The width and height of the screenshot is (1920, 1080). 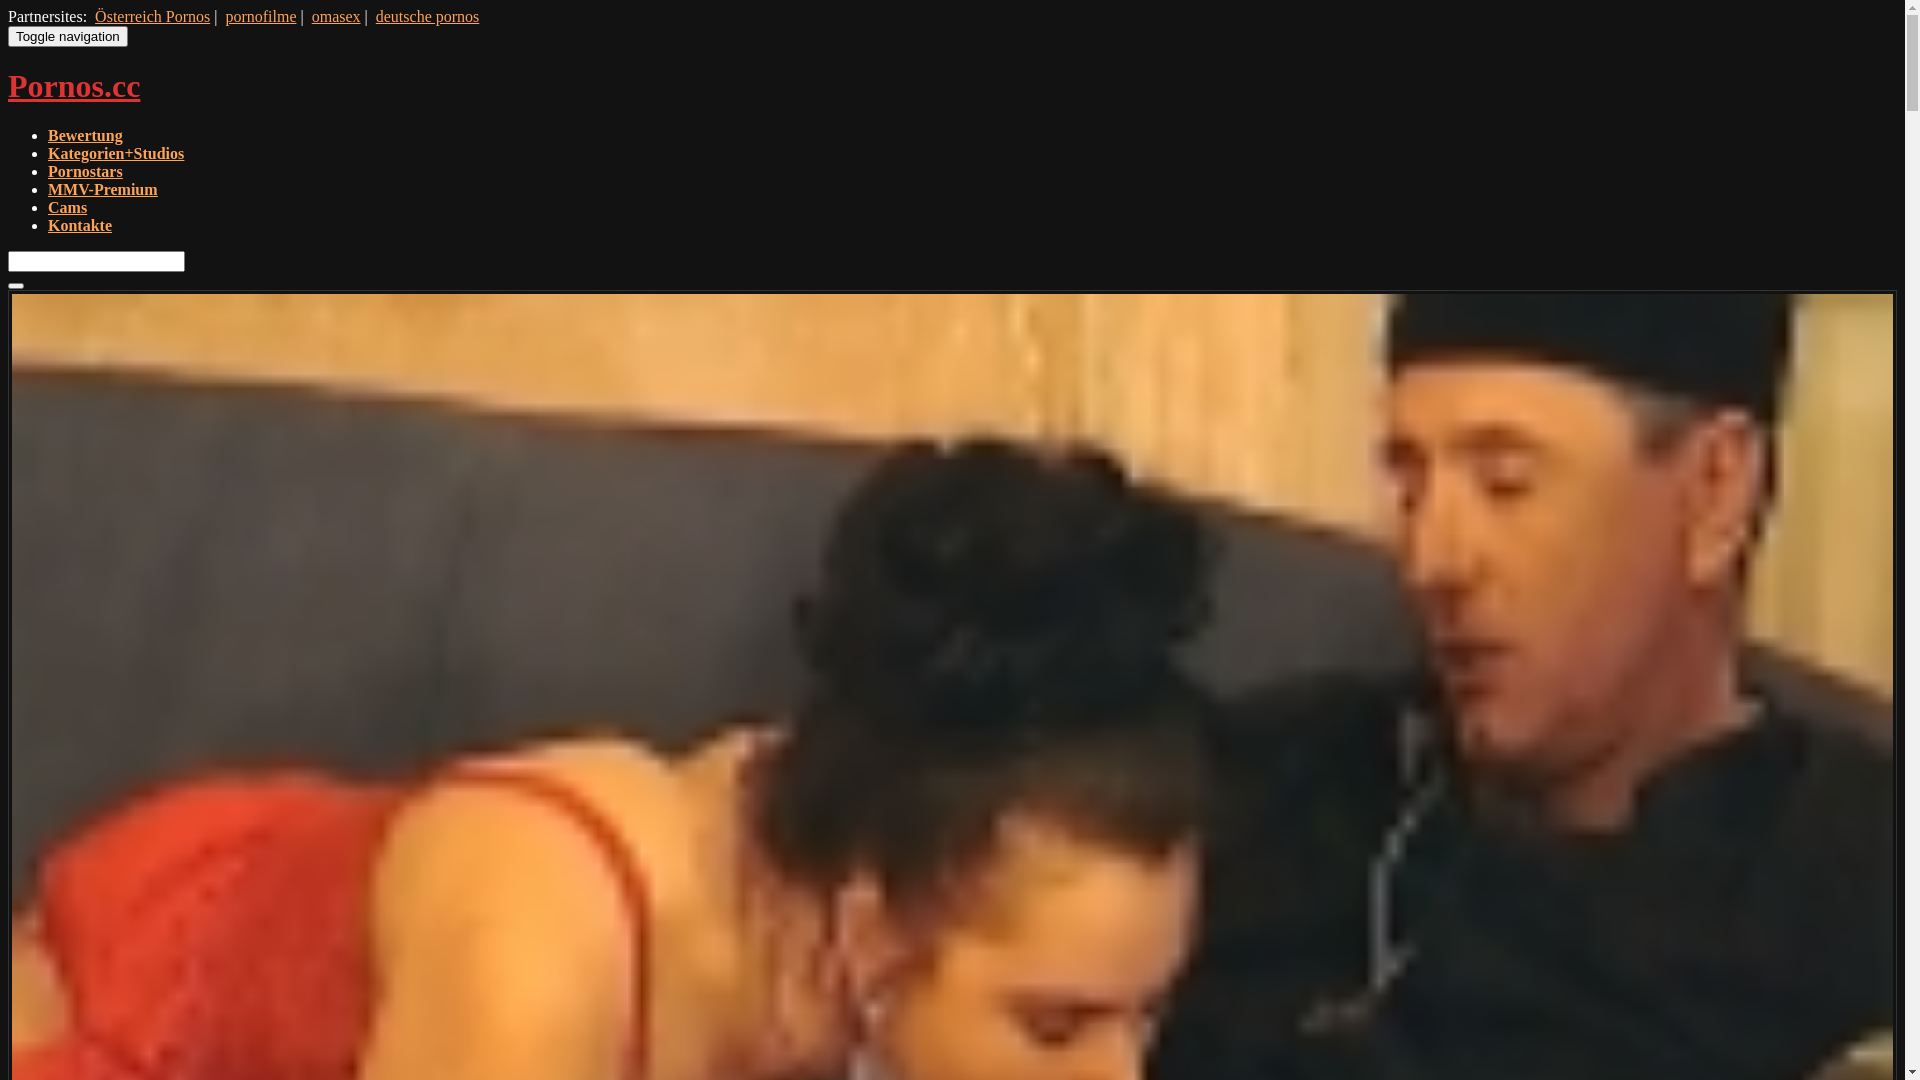 I want to click on Kategorien+Studios, so click(x=116, y=154).